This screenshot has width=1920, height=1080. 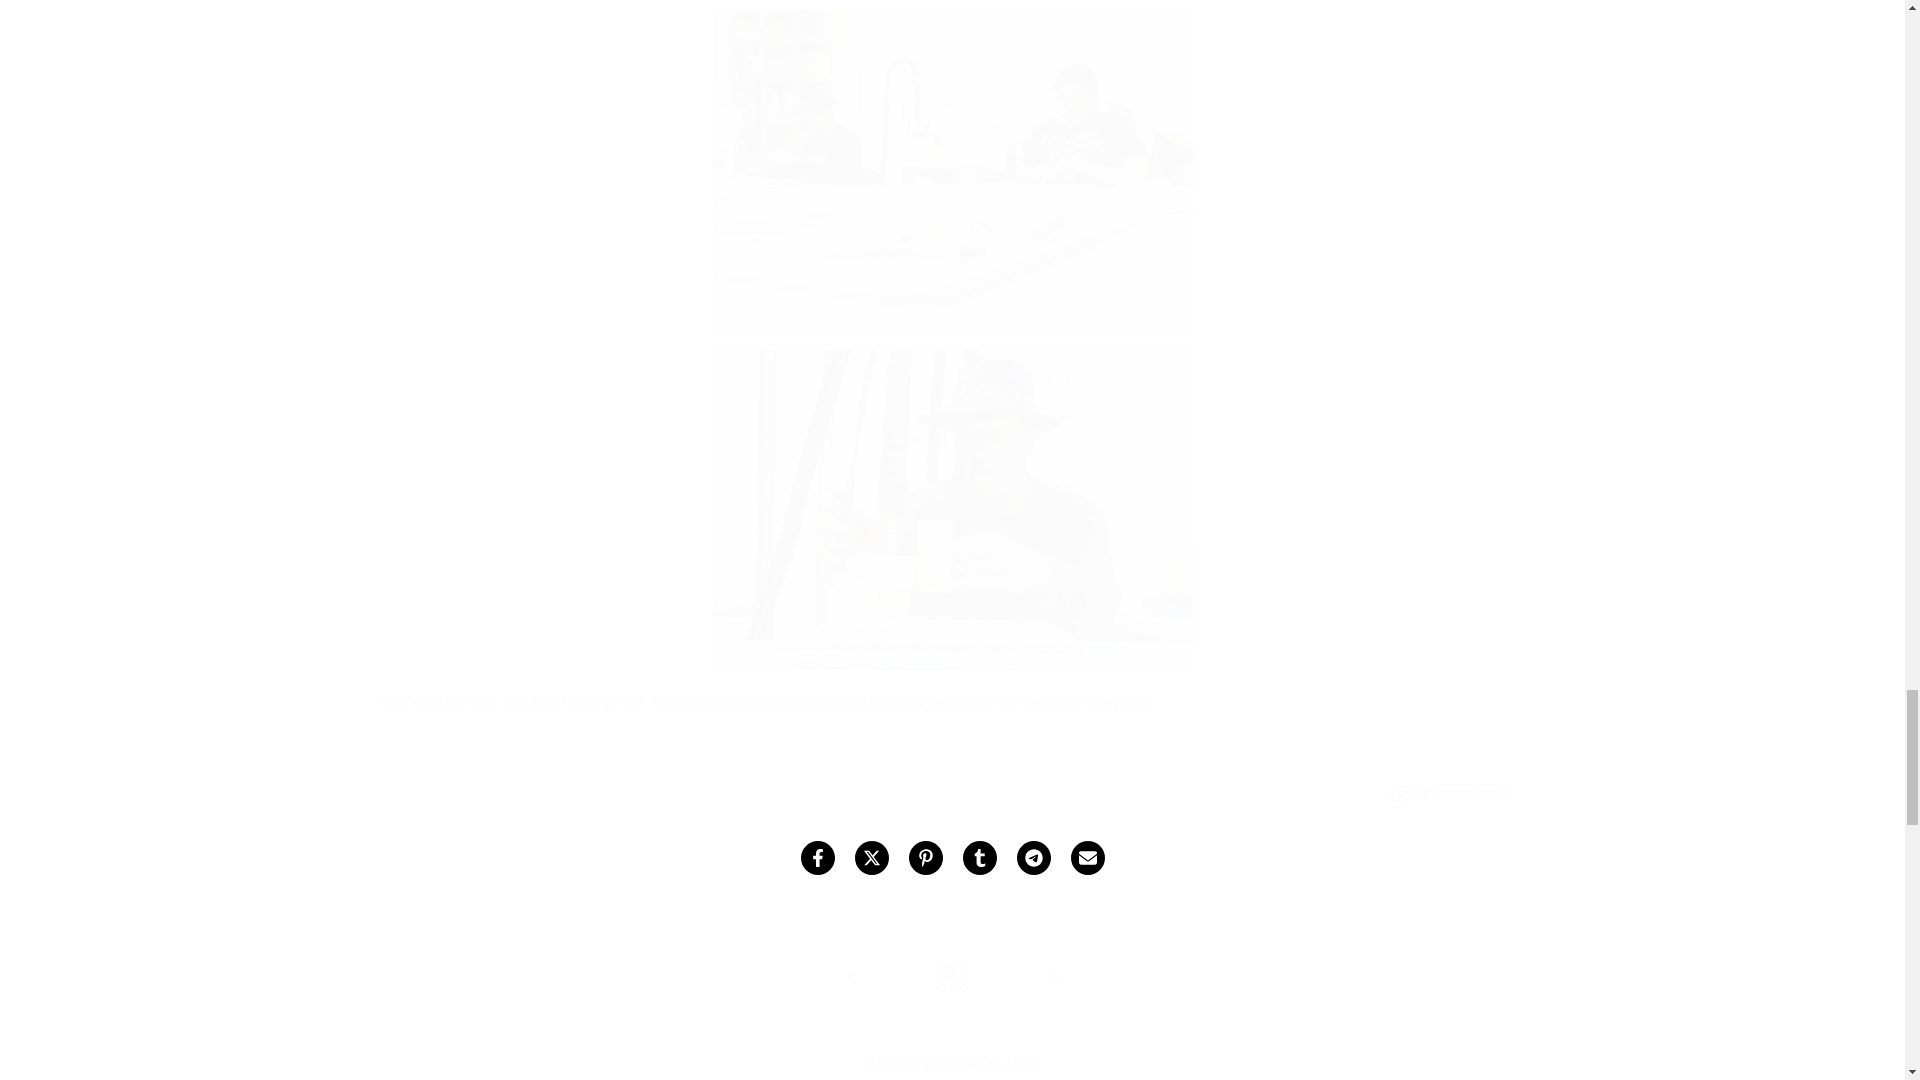 I want to click on Share on Email, so click(x=1086, y=858).